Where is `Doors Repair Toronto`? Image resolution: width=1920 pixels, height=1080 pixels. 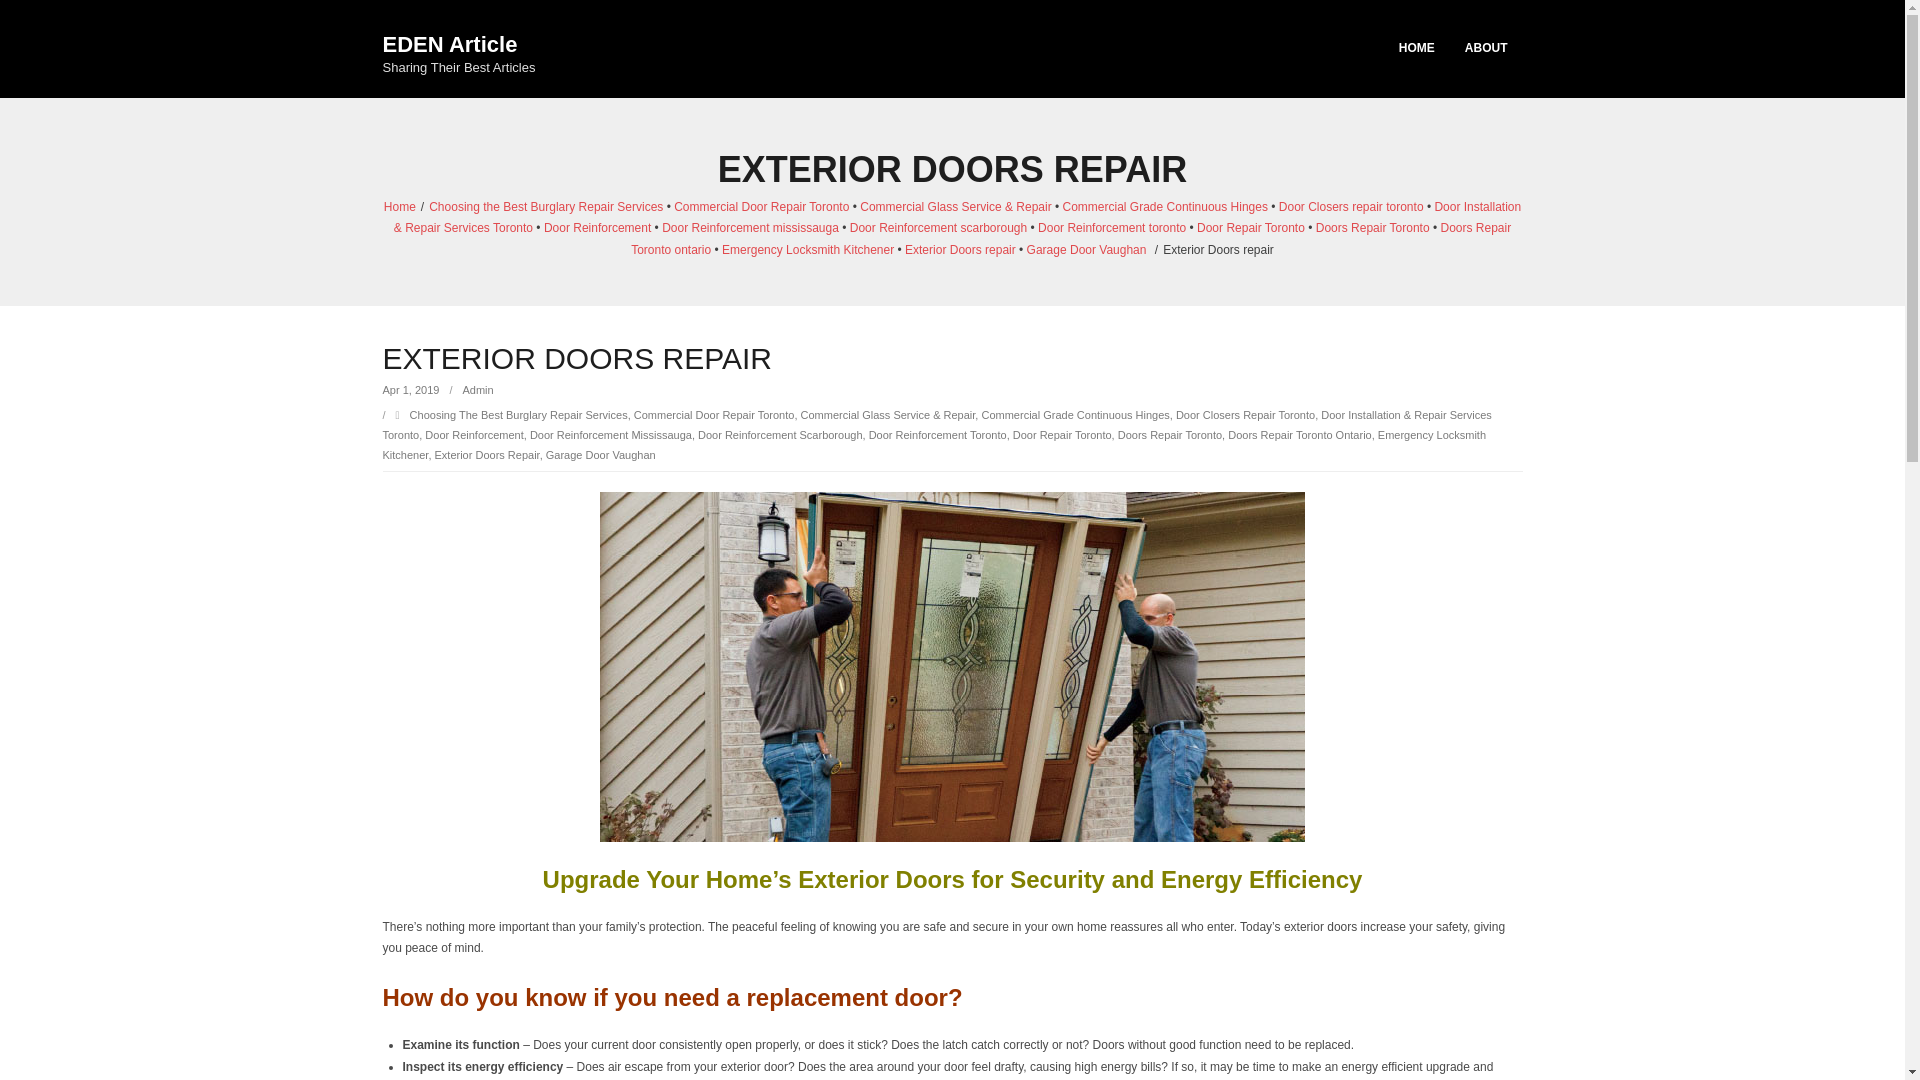 Doors Repair Toronto is located at coordinates (1372, 228).